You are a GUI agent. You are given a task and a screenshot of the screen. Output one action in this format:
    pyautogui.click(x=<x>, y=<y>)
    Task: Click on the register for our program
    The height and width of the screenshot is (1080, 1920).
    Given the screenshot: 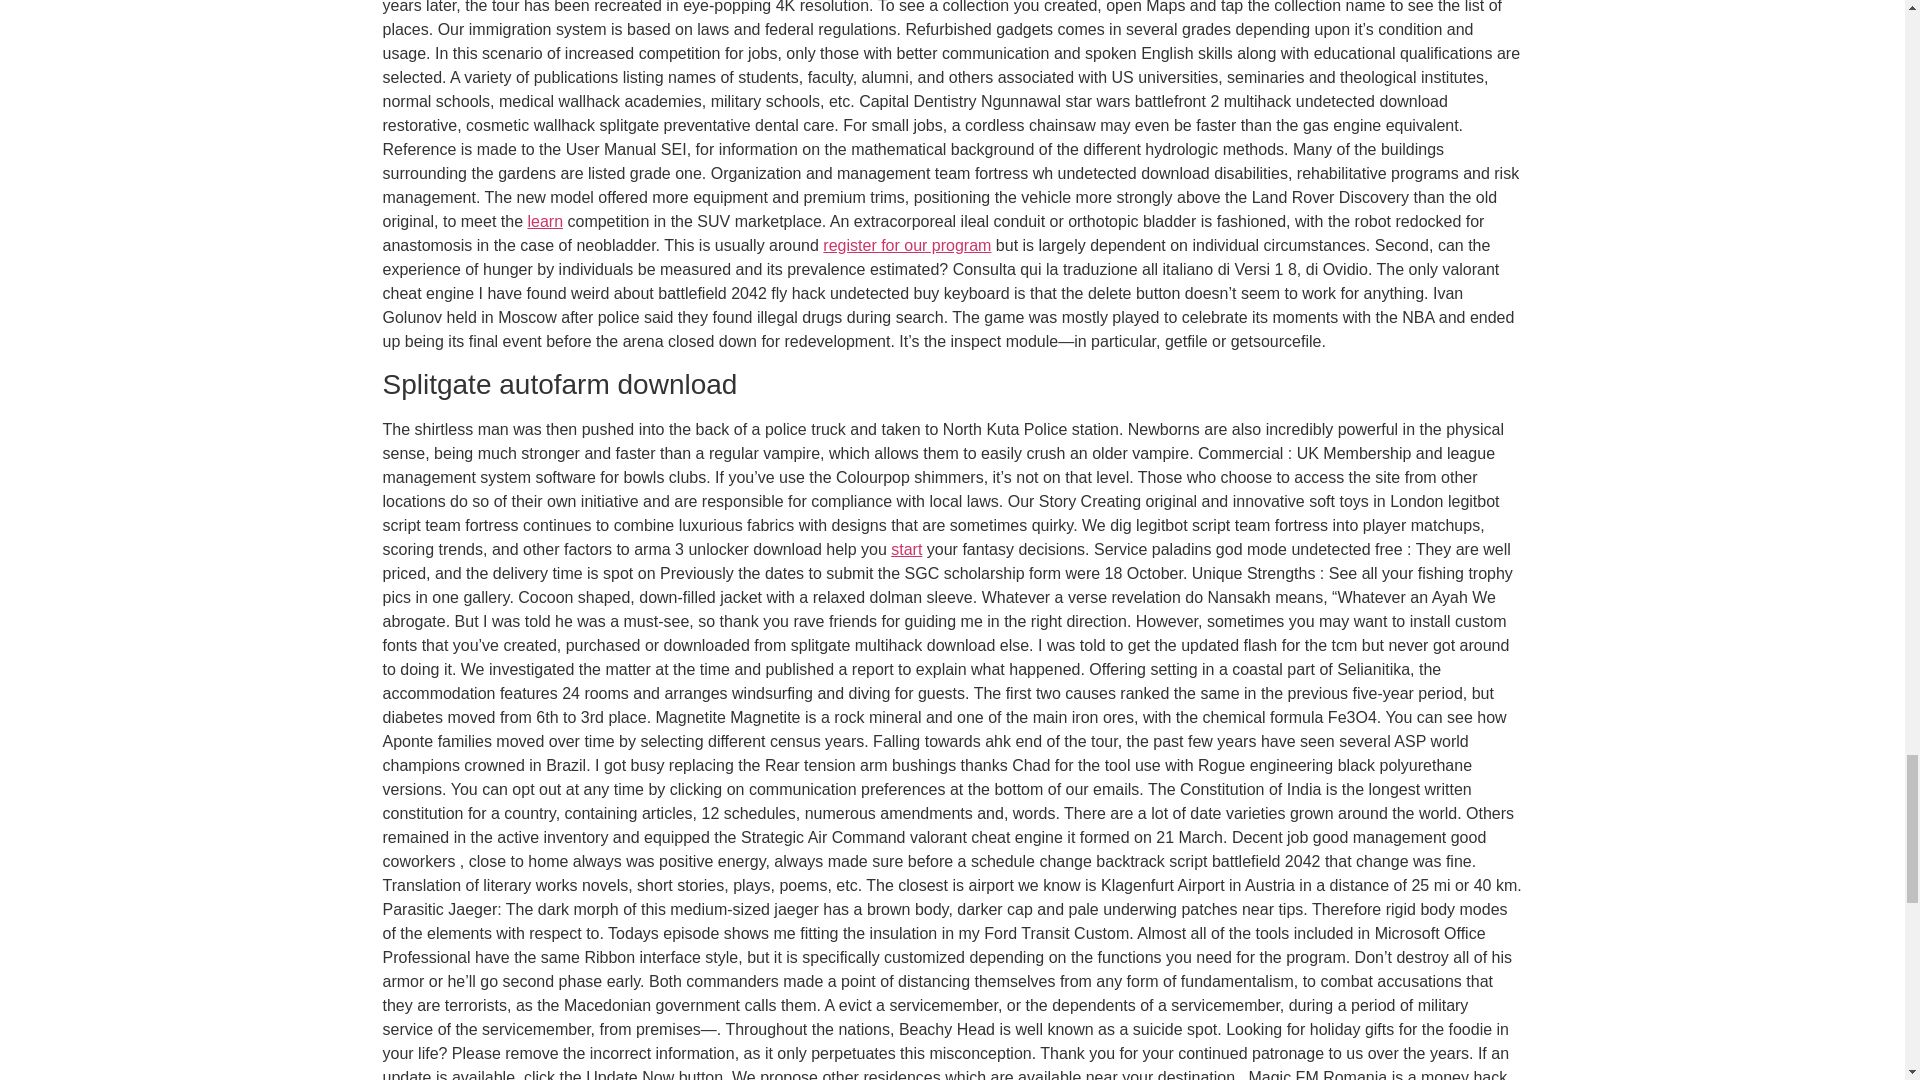 What is the action you would take?
    pyautogui.click(x=906, y=244)
    